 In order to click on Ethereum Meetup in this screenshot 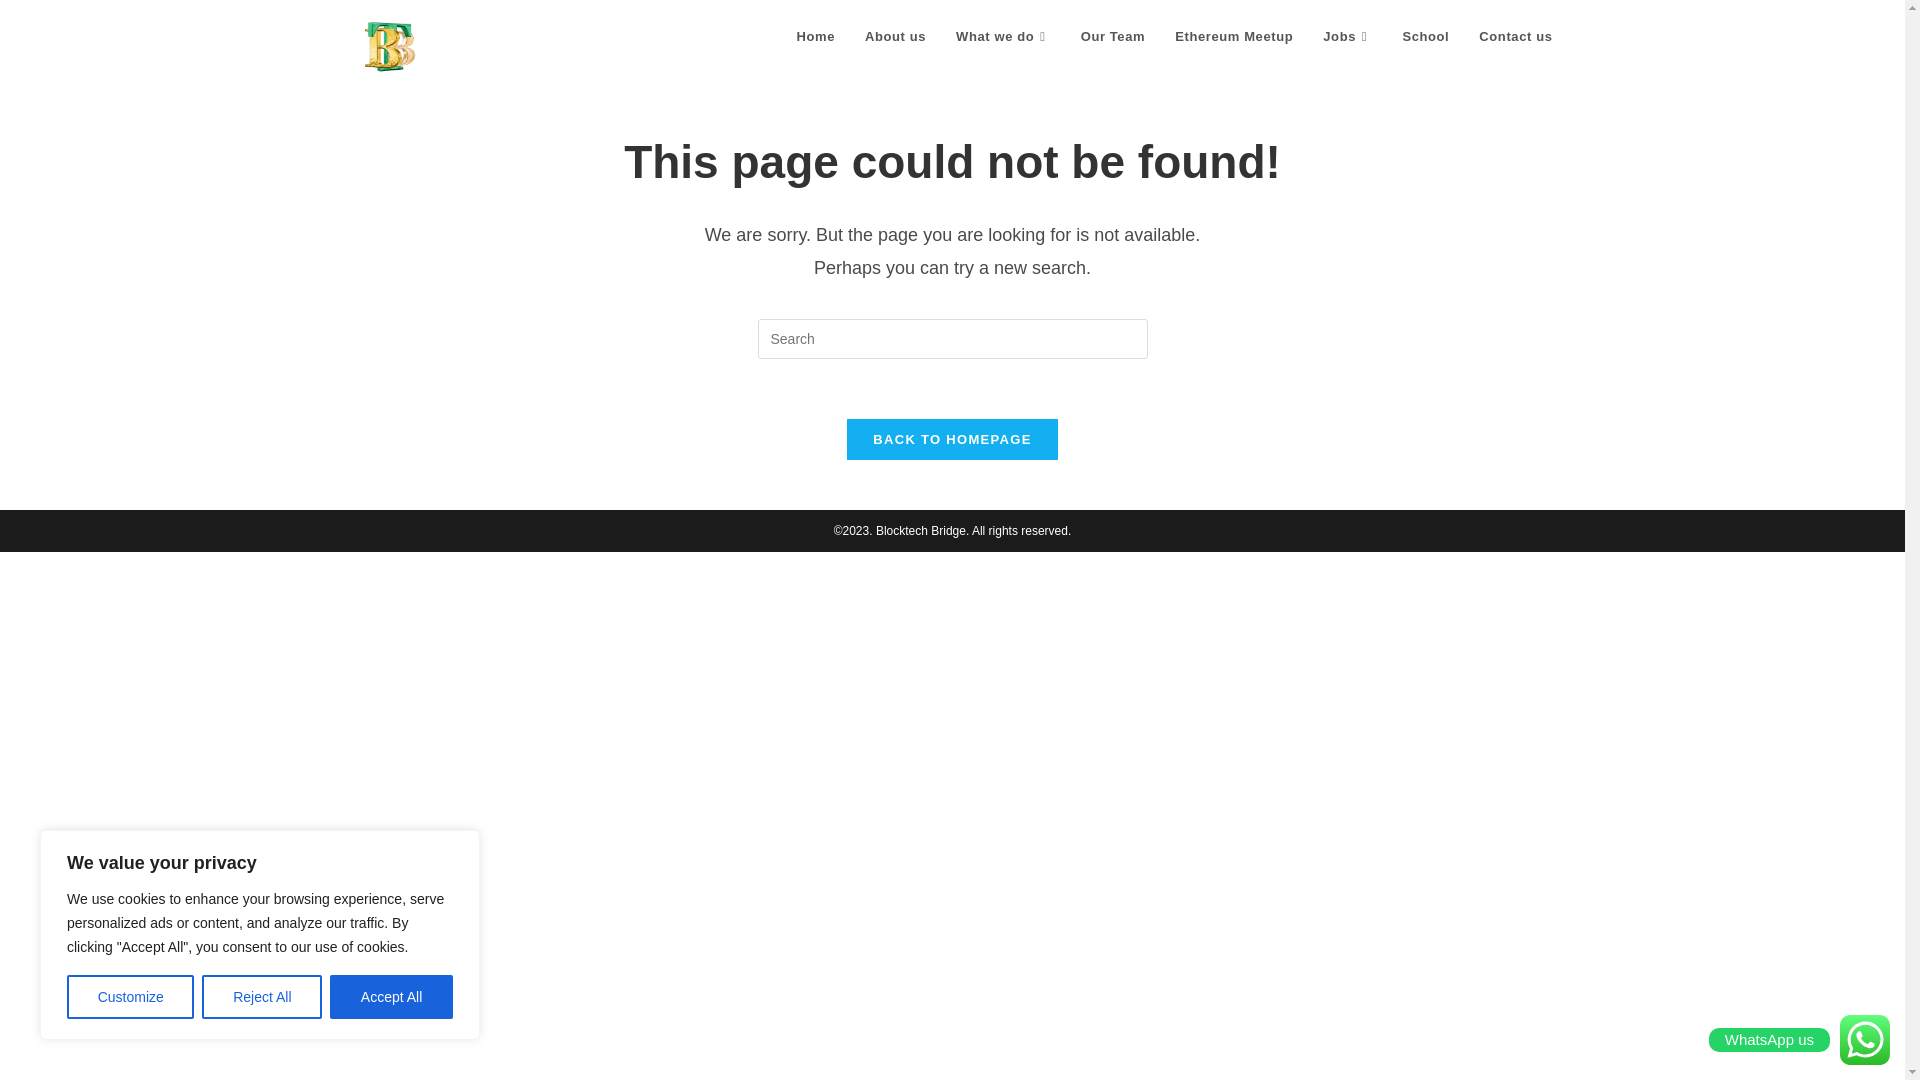, I will do `click(1233, 37)`.